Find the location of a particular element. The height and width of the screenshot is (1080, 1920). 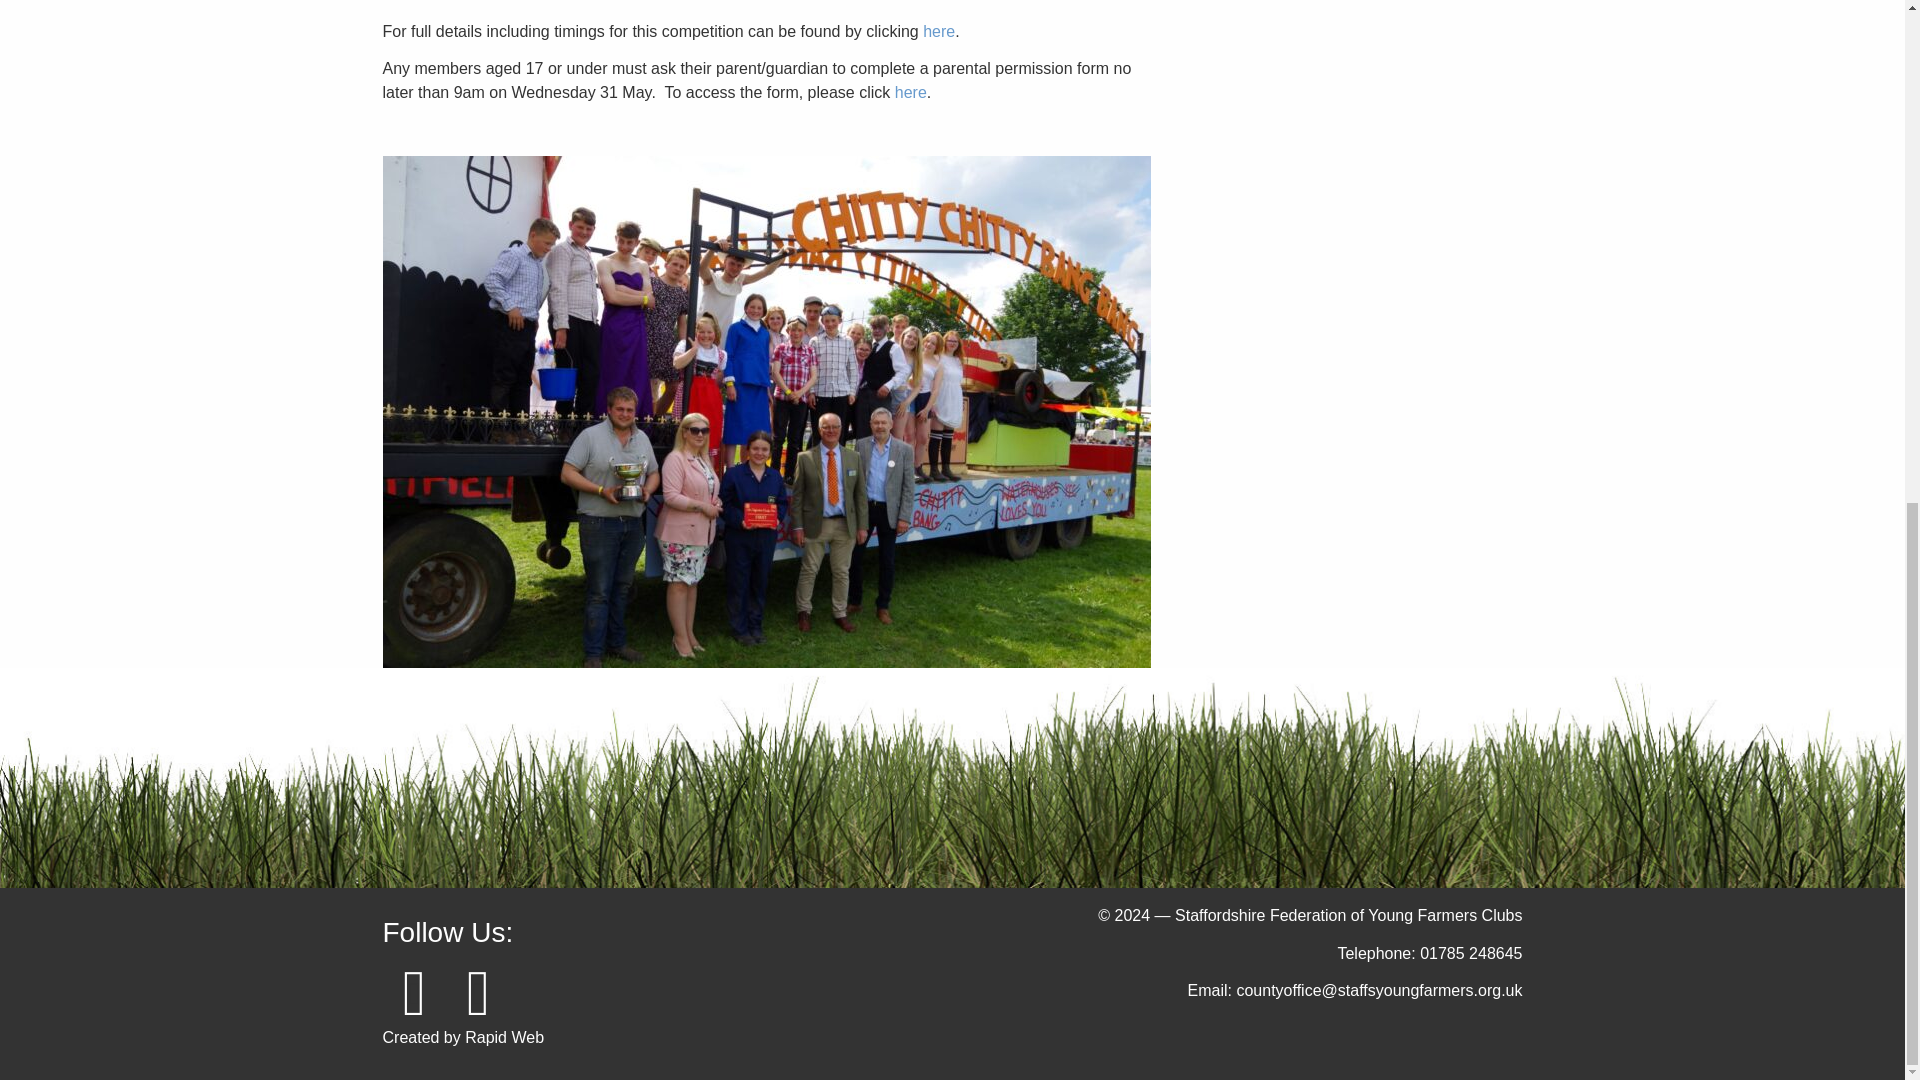

Created by Rapid Web is located at coordinates (462, 1038).